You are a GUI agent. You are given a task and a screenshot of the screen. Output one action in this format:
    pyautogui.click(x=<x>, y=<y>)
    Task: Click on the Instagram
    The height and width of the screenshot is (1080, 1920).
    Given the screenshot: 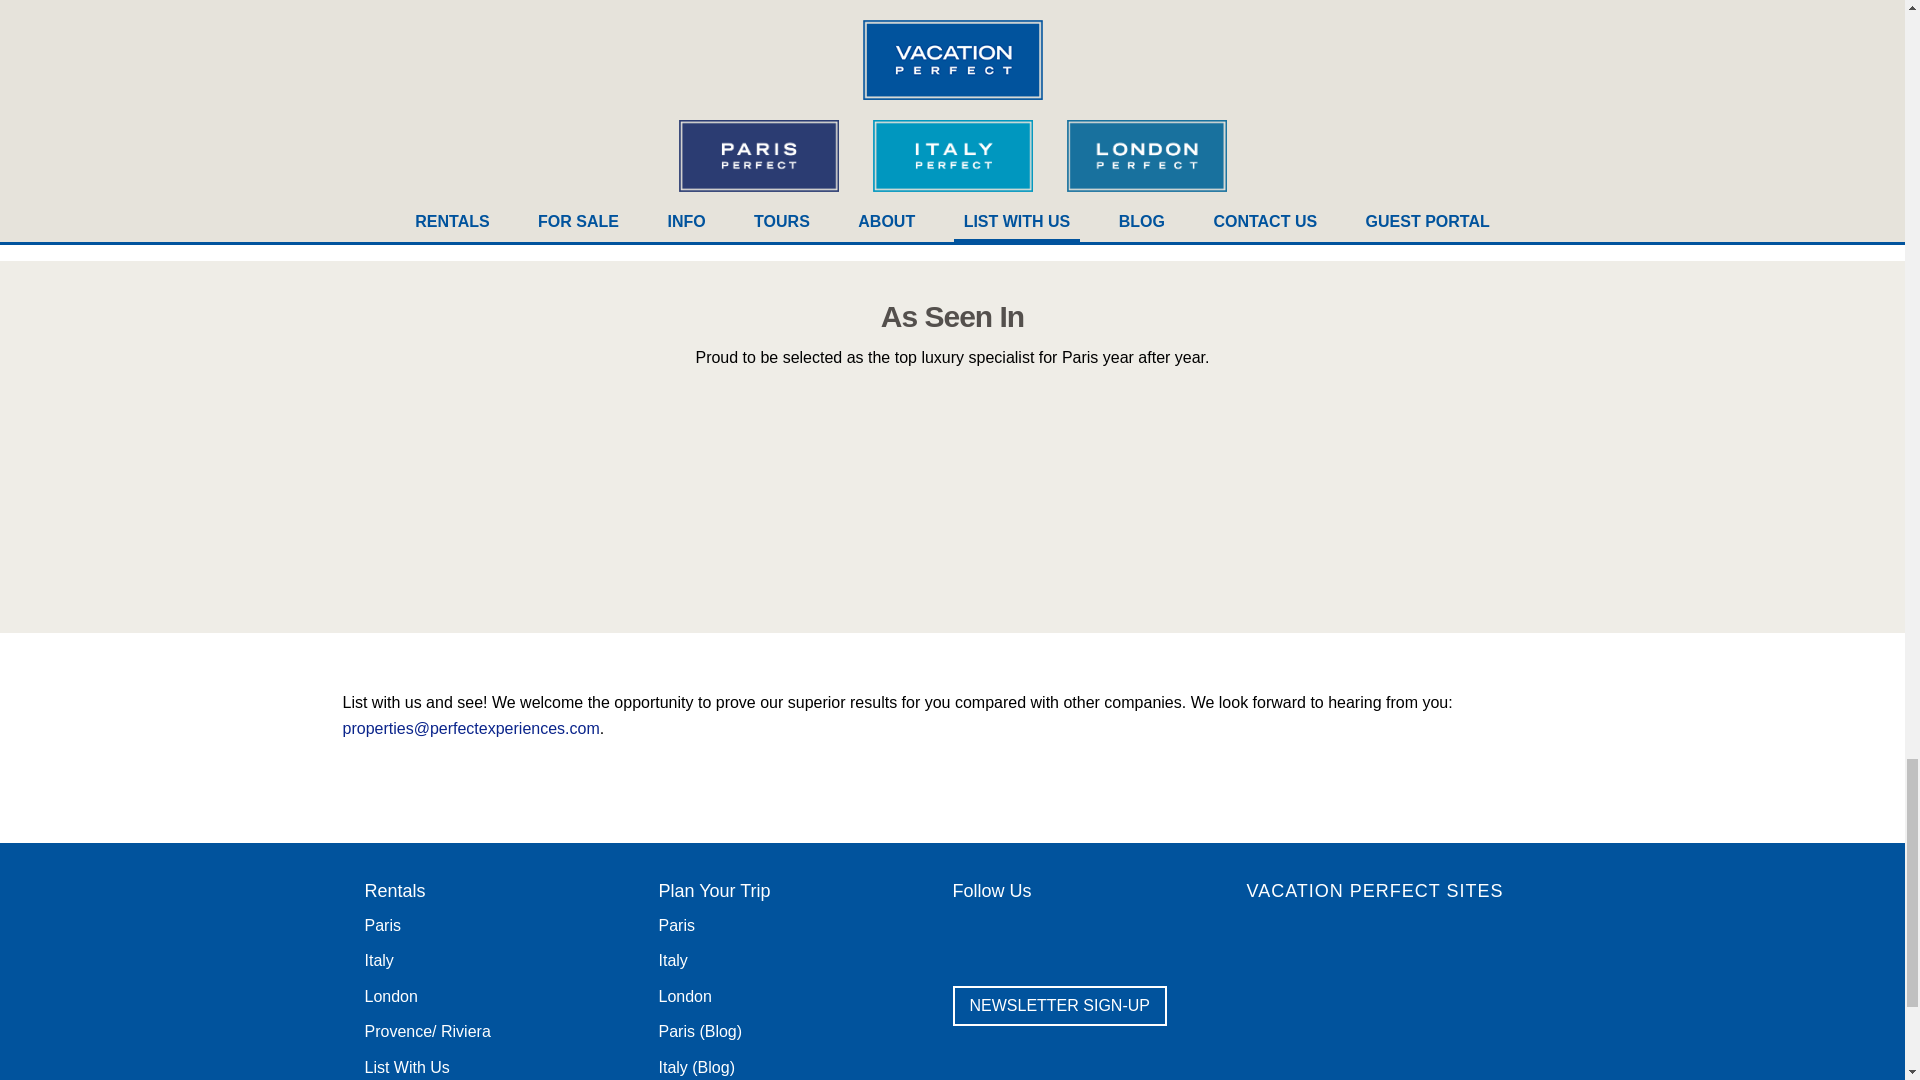 What is the action you would take?
    pyautogui.click(x=1179, y=934)
    